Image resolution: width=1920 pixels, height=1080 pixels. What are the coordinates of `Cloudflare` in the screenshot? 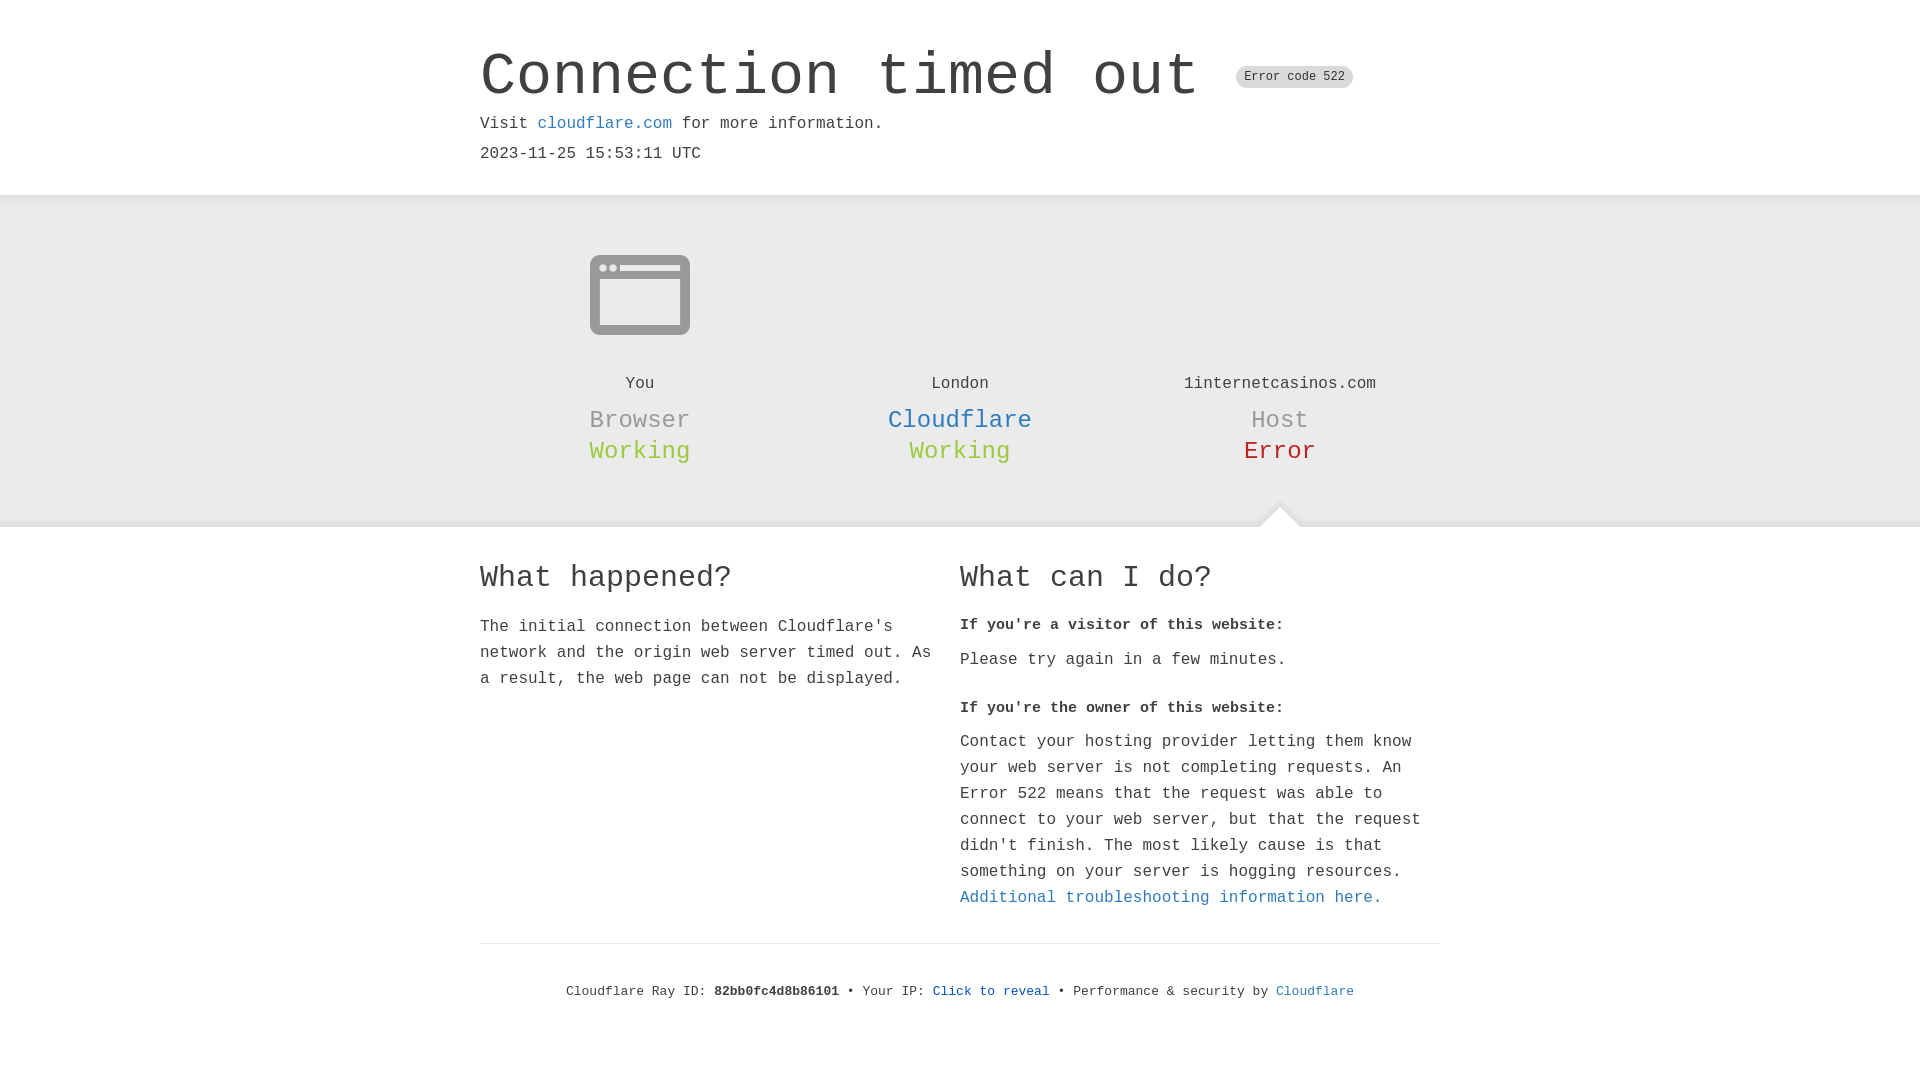 It's located at (1315, 992).